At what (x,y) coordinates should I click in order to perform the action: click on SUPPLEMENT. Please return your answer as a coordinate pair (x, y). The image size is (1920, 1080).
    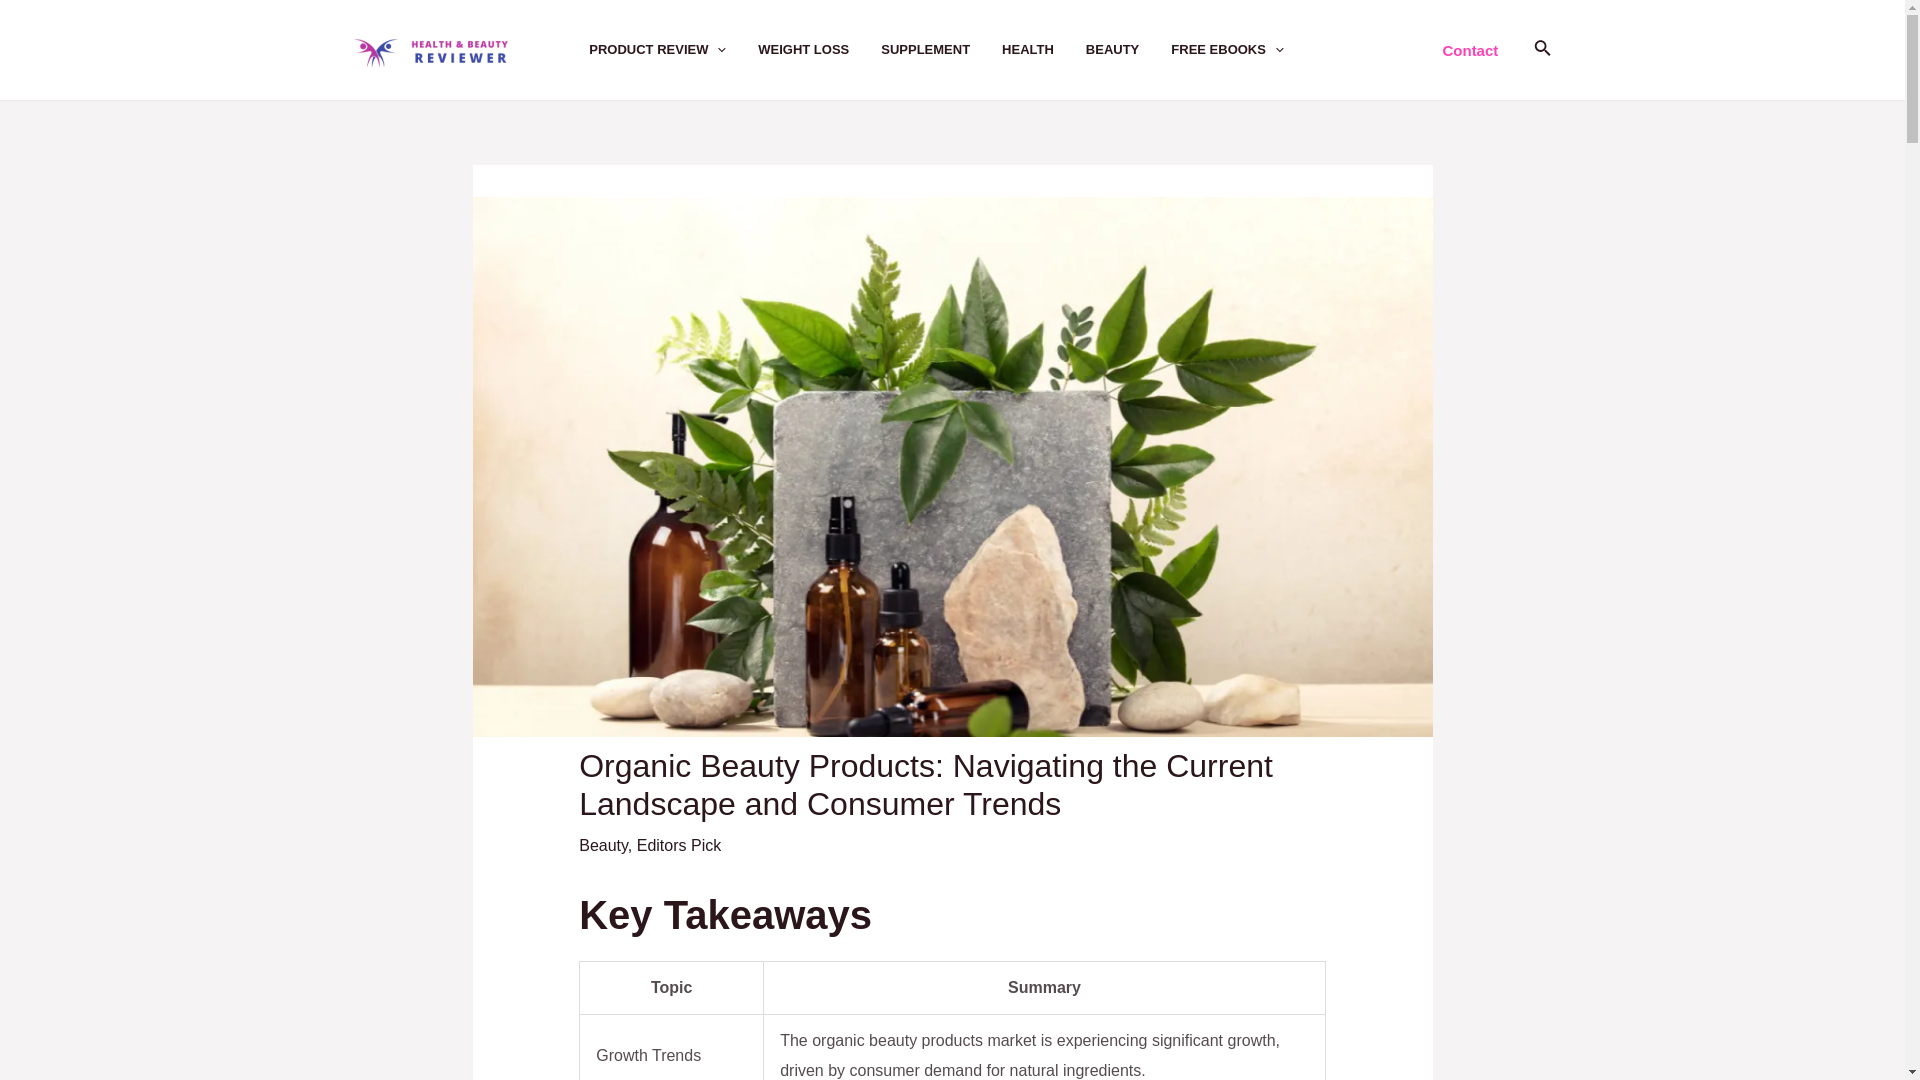
    Looking at the image, I should click on (942, 50).